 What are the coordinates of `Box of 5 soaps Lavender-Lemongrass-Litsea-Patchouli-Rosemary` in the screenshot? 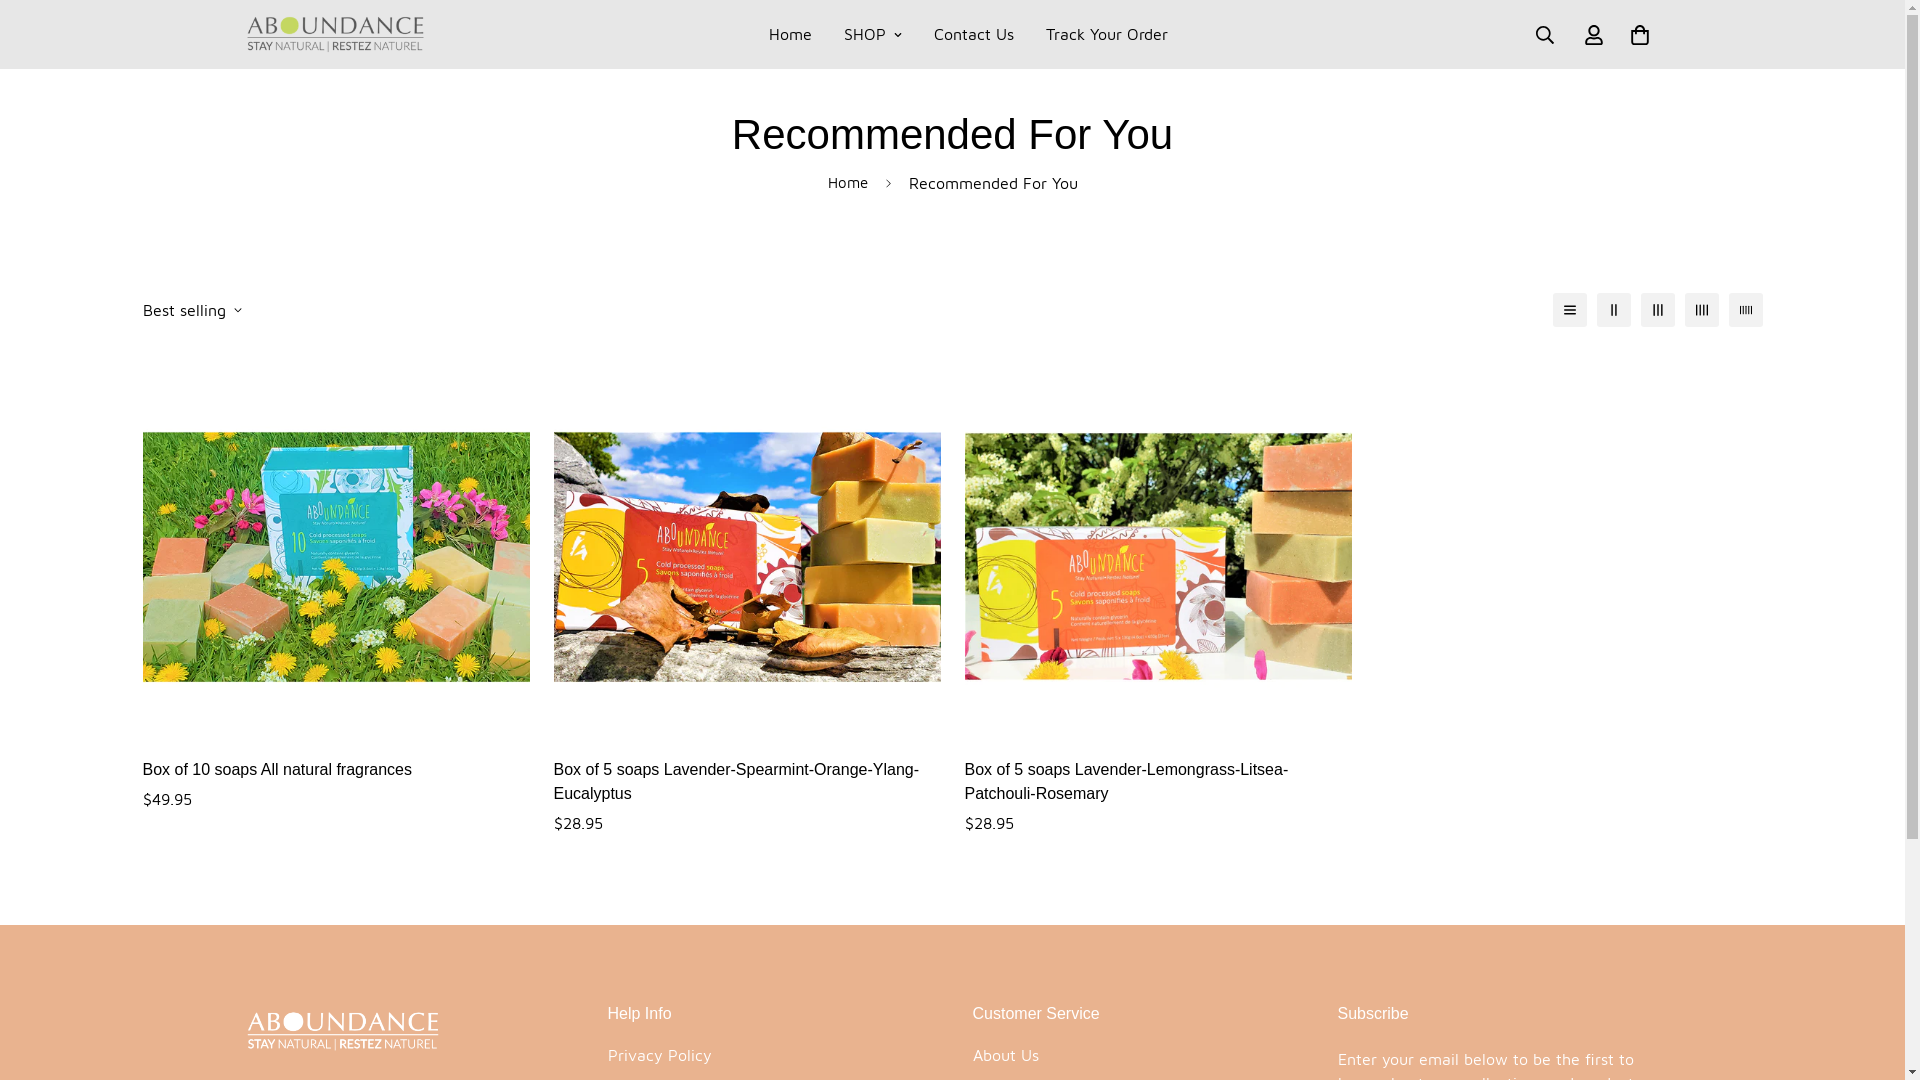 It's located at (1158, 782).